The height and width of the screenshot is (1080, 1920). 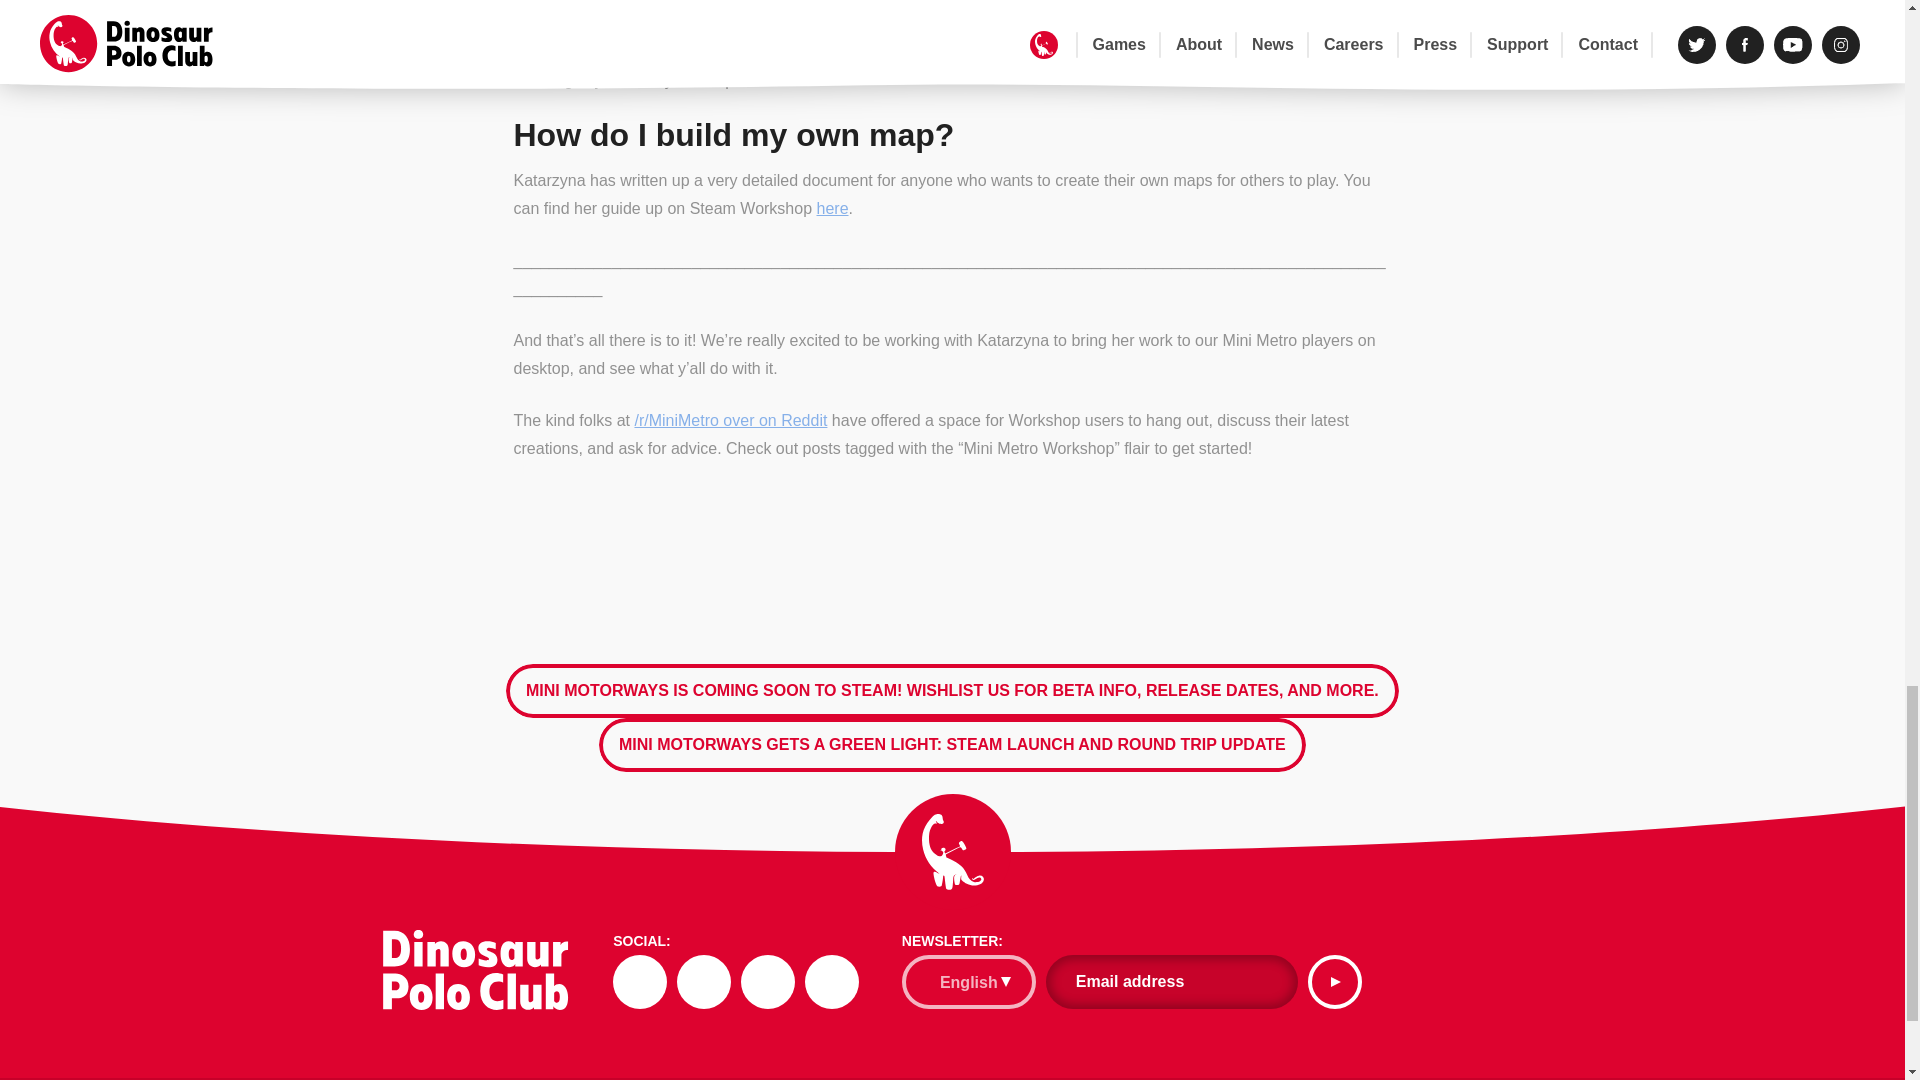 What do you see at coordinates (768, 981) in the screenshot?
I see `YouTube` at bounding box center [768, 981].